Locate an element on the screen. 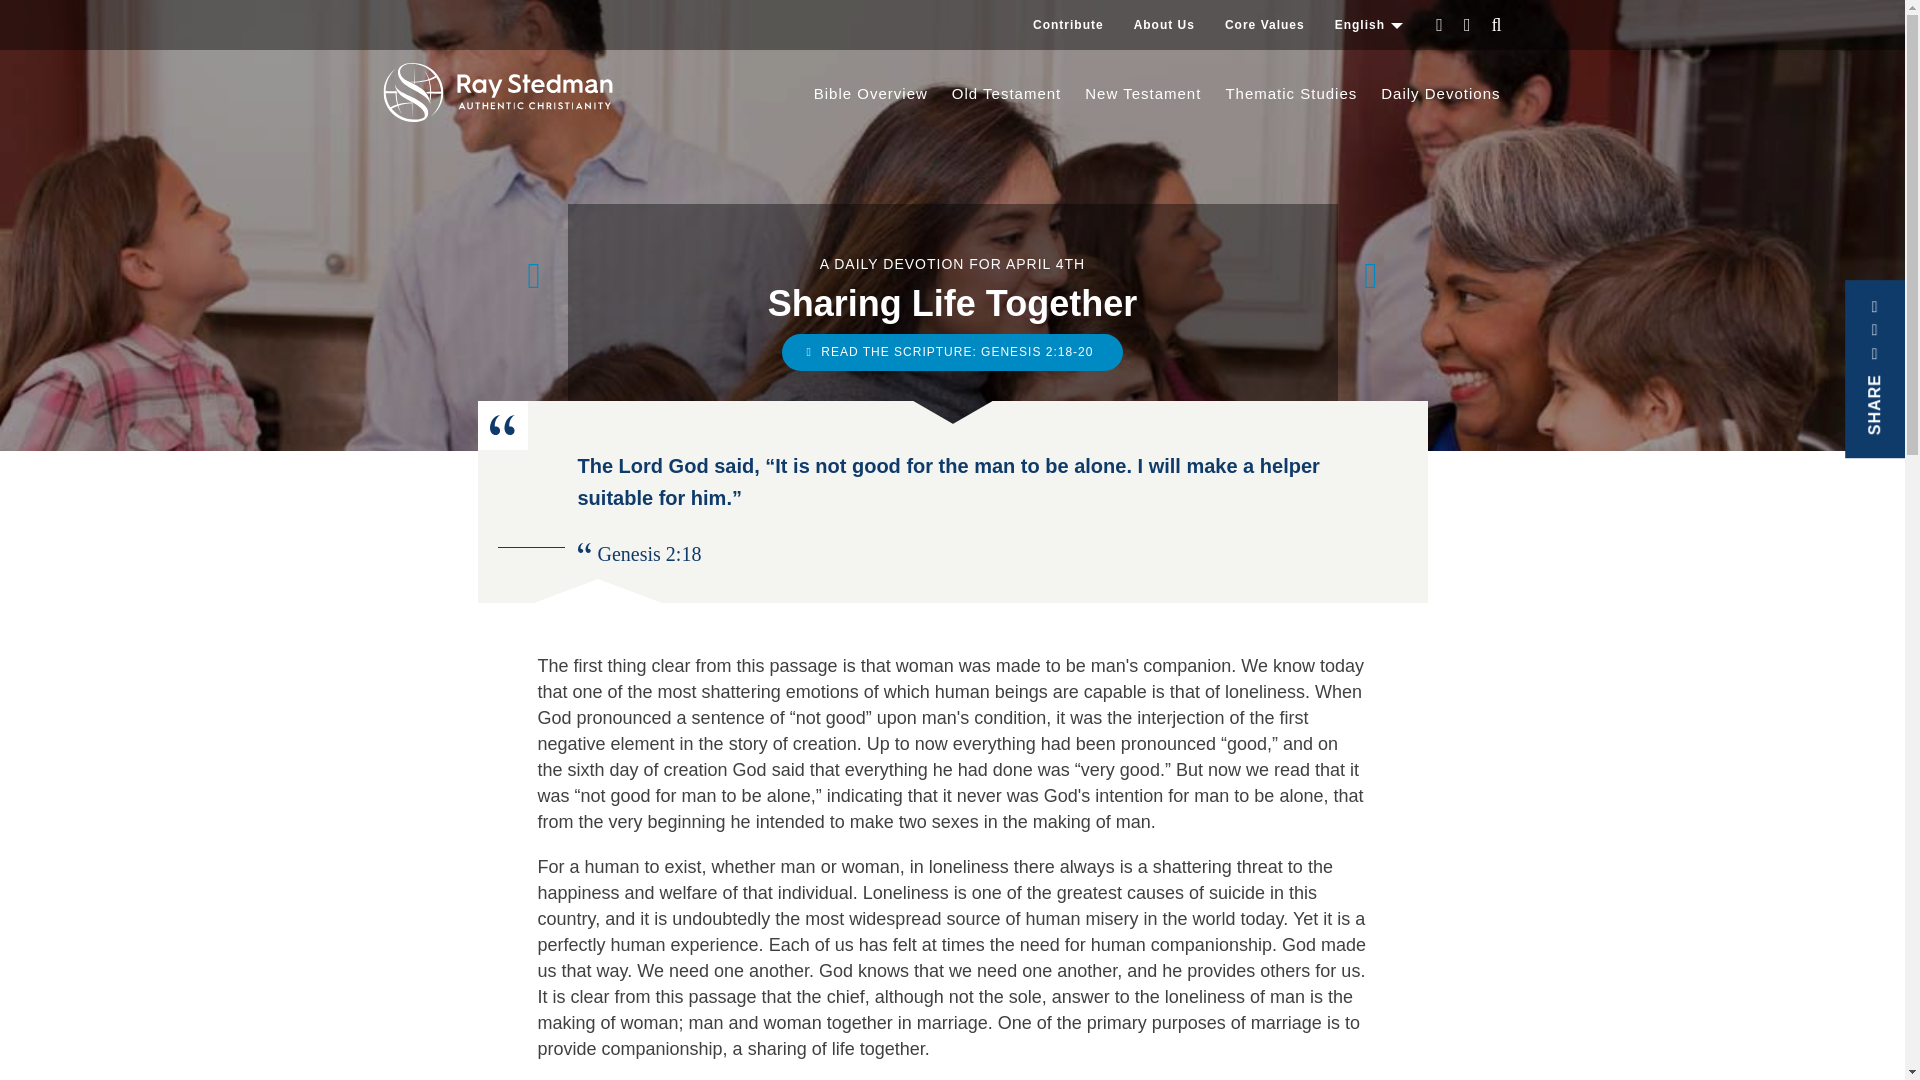  Old Testament is located at coordinates (1006, 94).